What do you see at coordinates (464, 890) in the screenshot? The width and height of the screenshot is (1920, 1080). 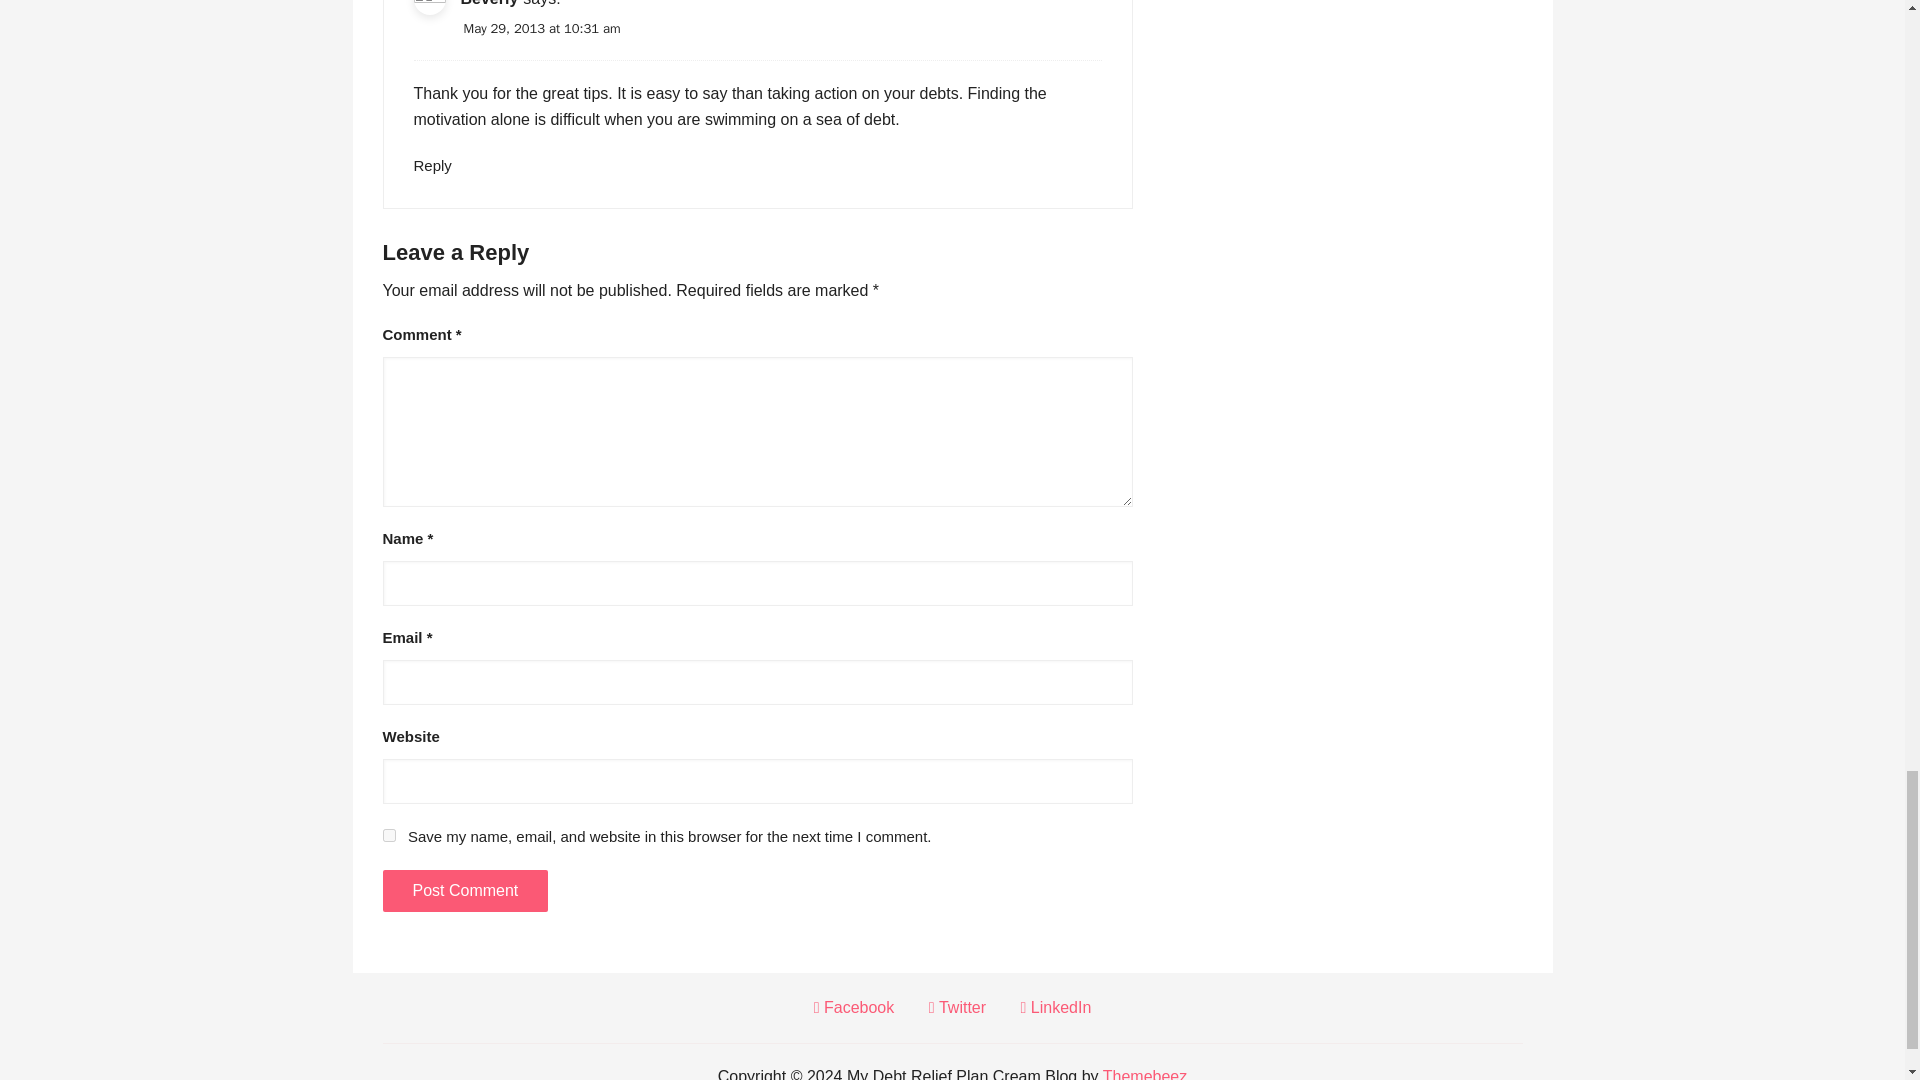 I see `Post Comment` at bounding box center [464, 890].